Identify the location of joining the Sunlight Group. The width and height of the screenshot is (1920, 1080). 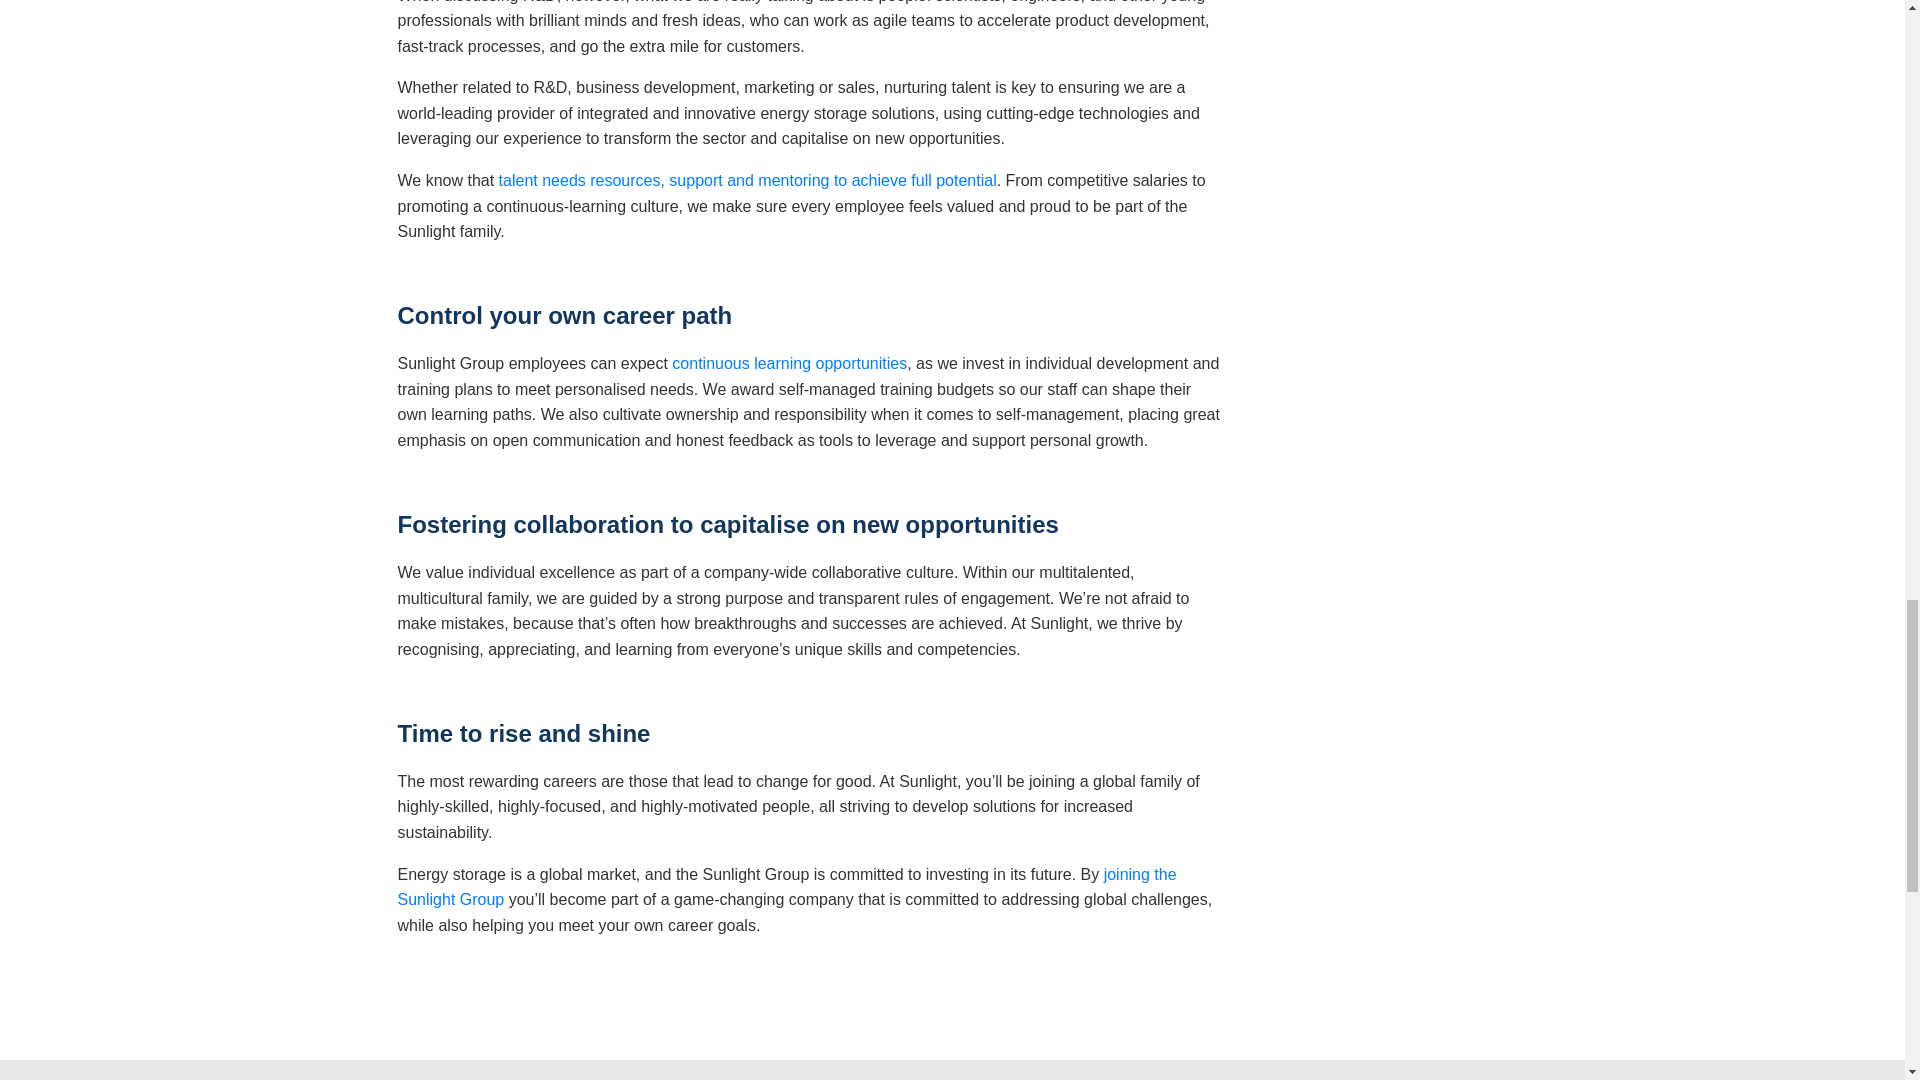
(786, 888).